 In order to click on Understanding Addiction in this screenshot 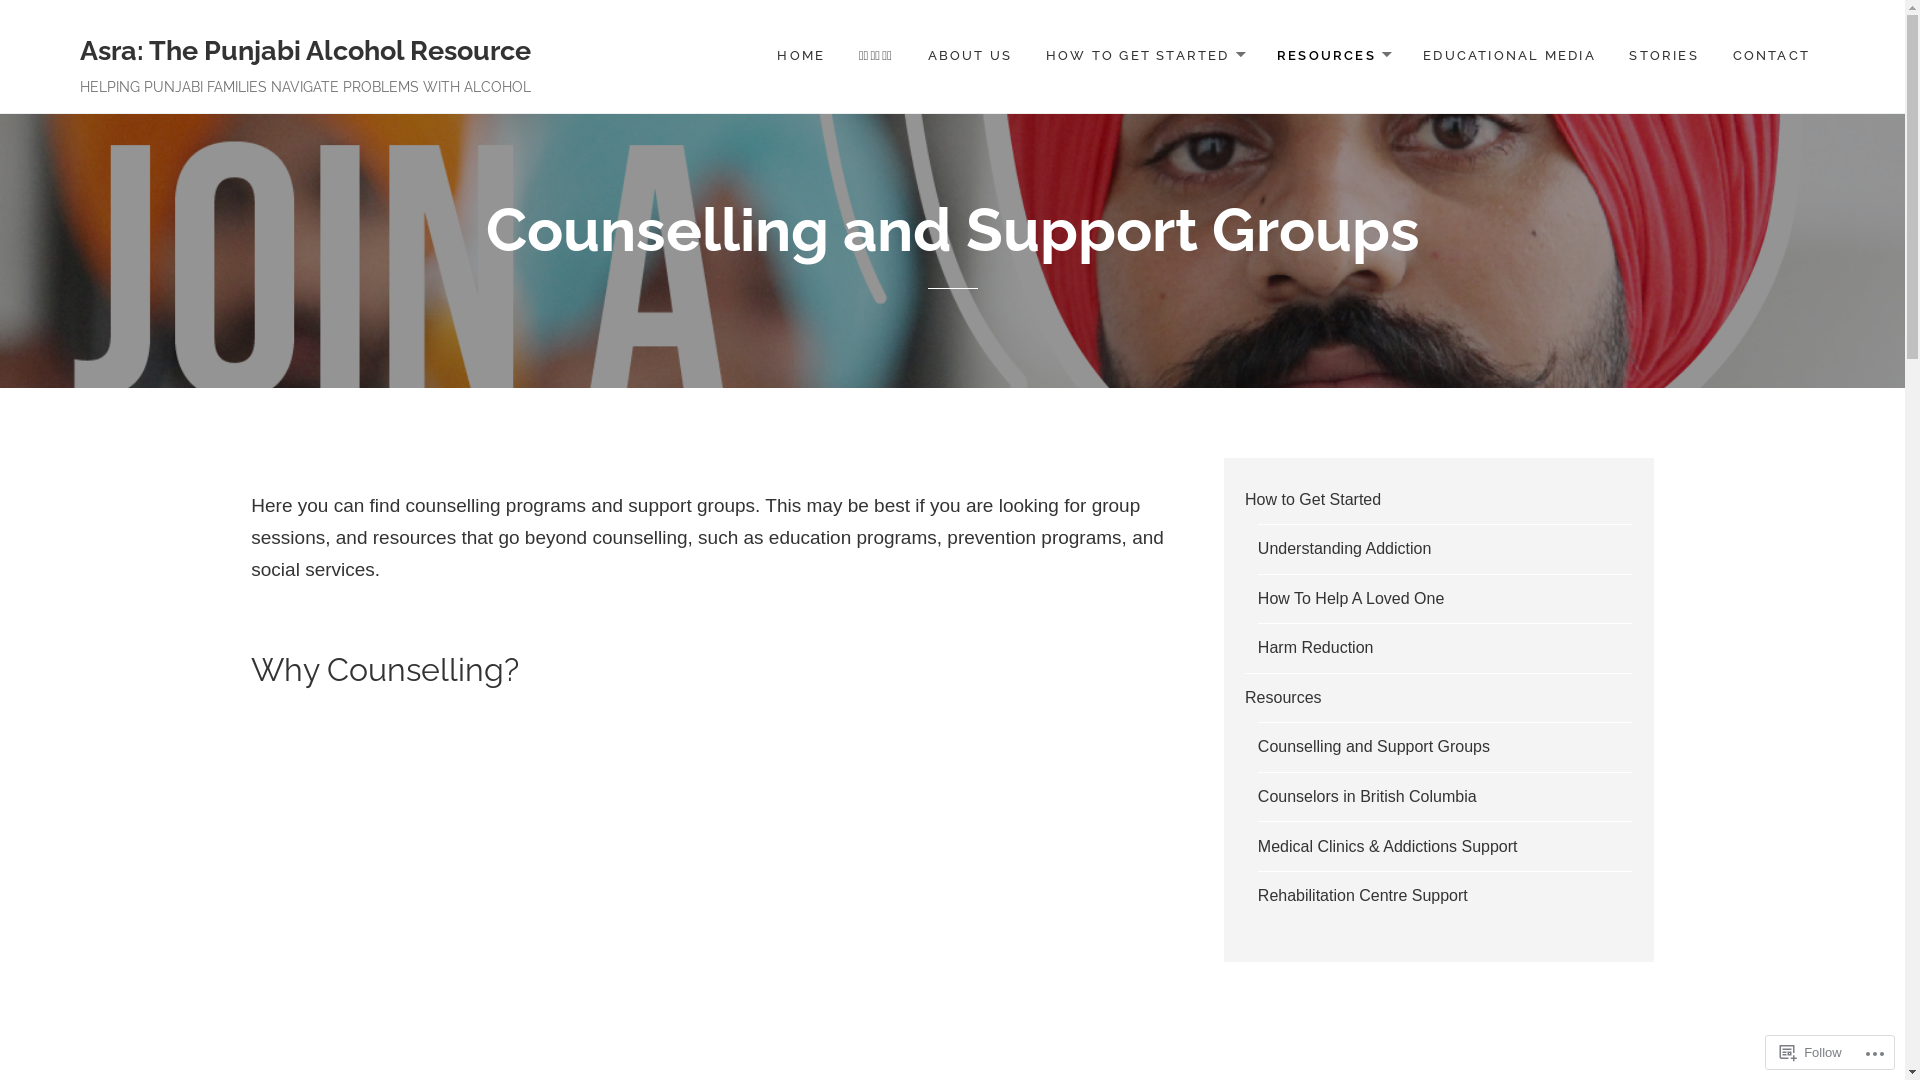, I will do `click(1344, 548)`.